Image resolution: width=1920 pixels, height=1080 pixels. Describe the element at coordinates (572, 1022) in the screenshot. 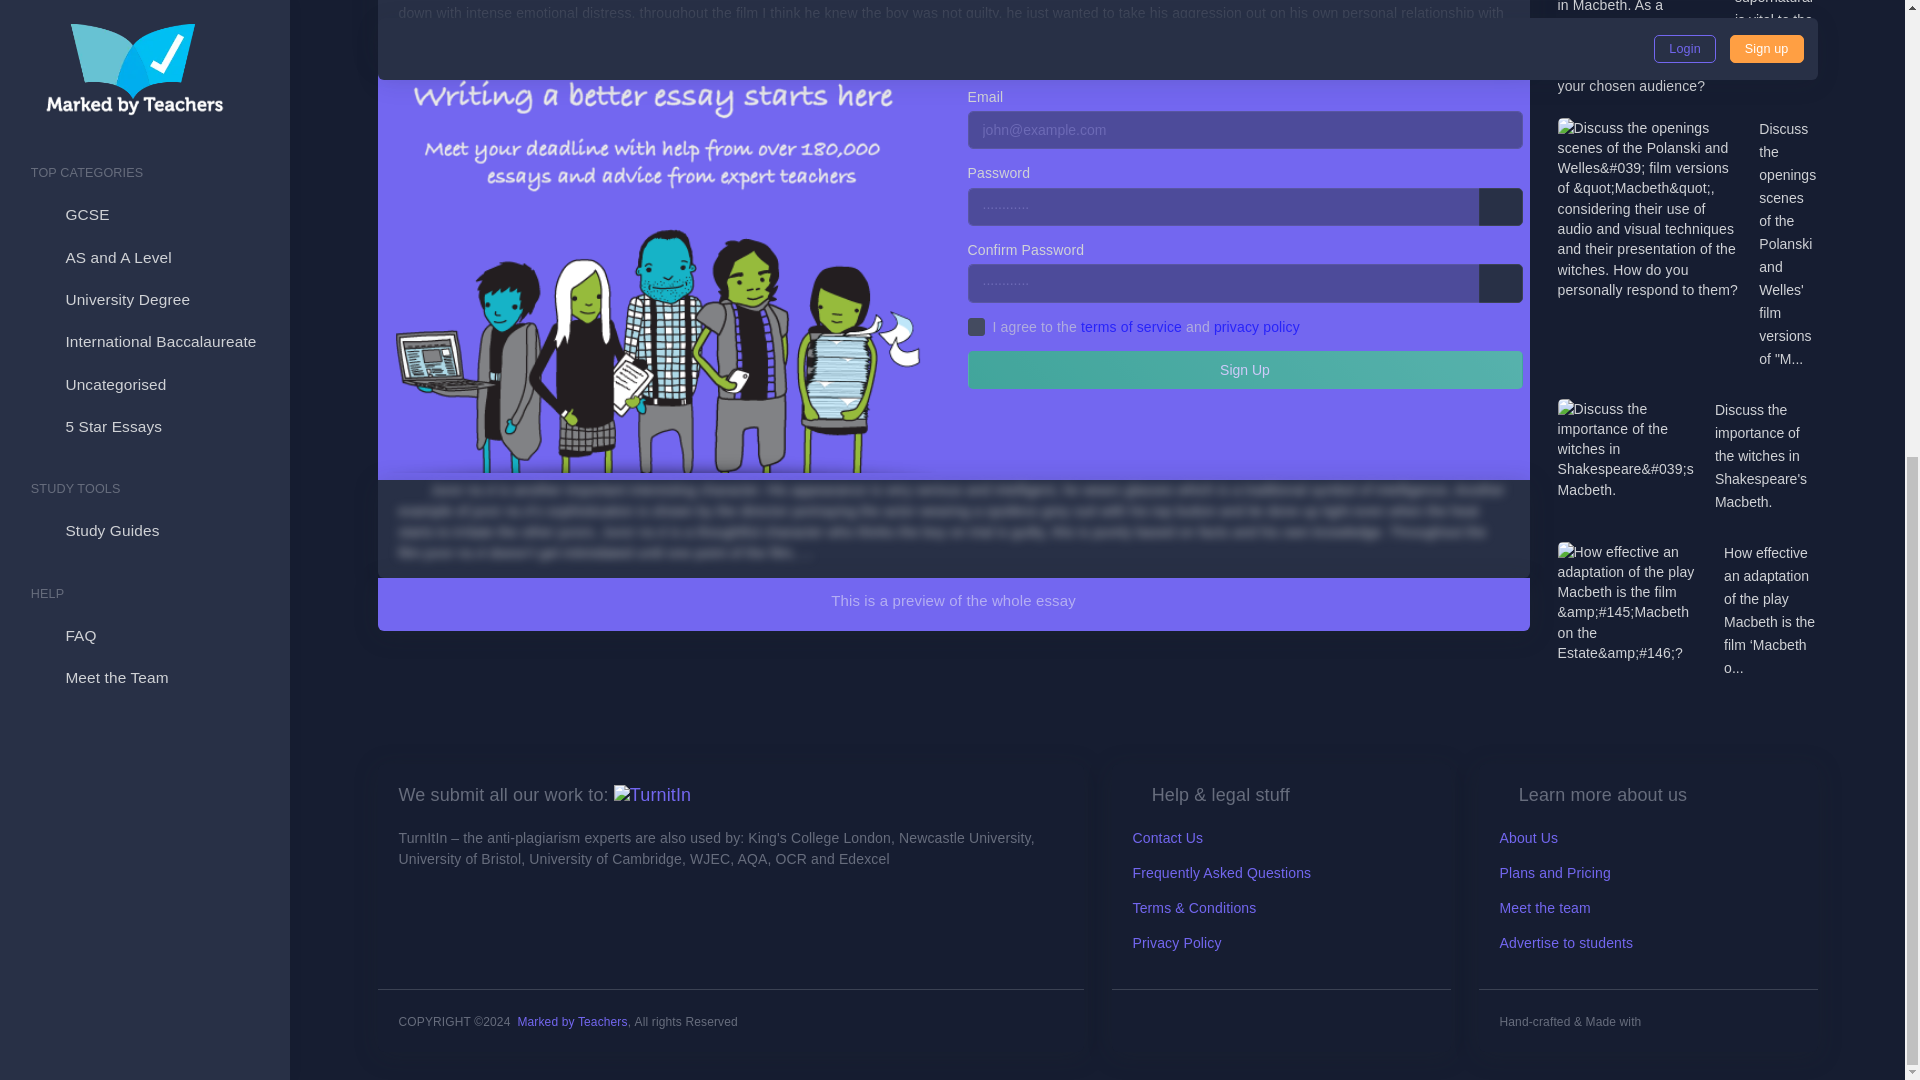

I see `Marked by Teachers` at that location.